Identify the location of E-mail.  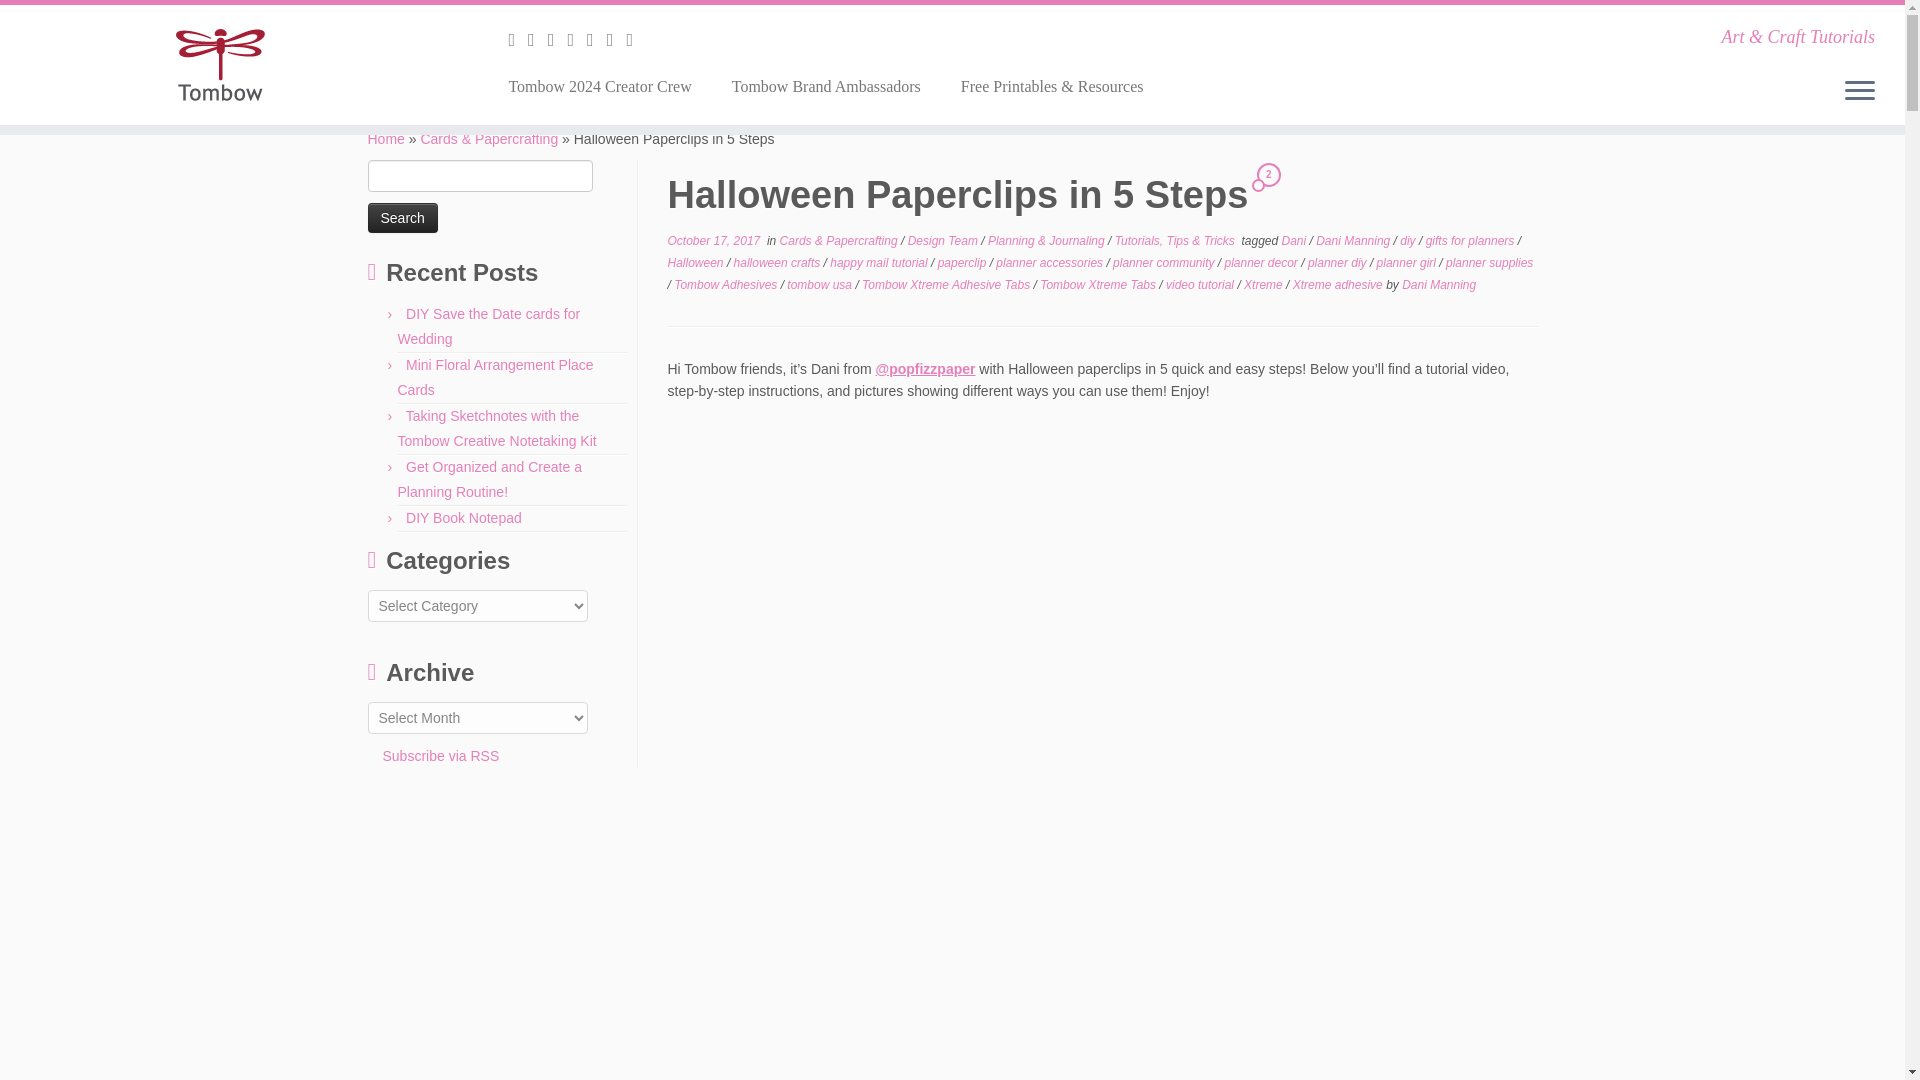
(518, 40).